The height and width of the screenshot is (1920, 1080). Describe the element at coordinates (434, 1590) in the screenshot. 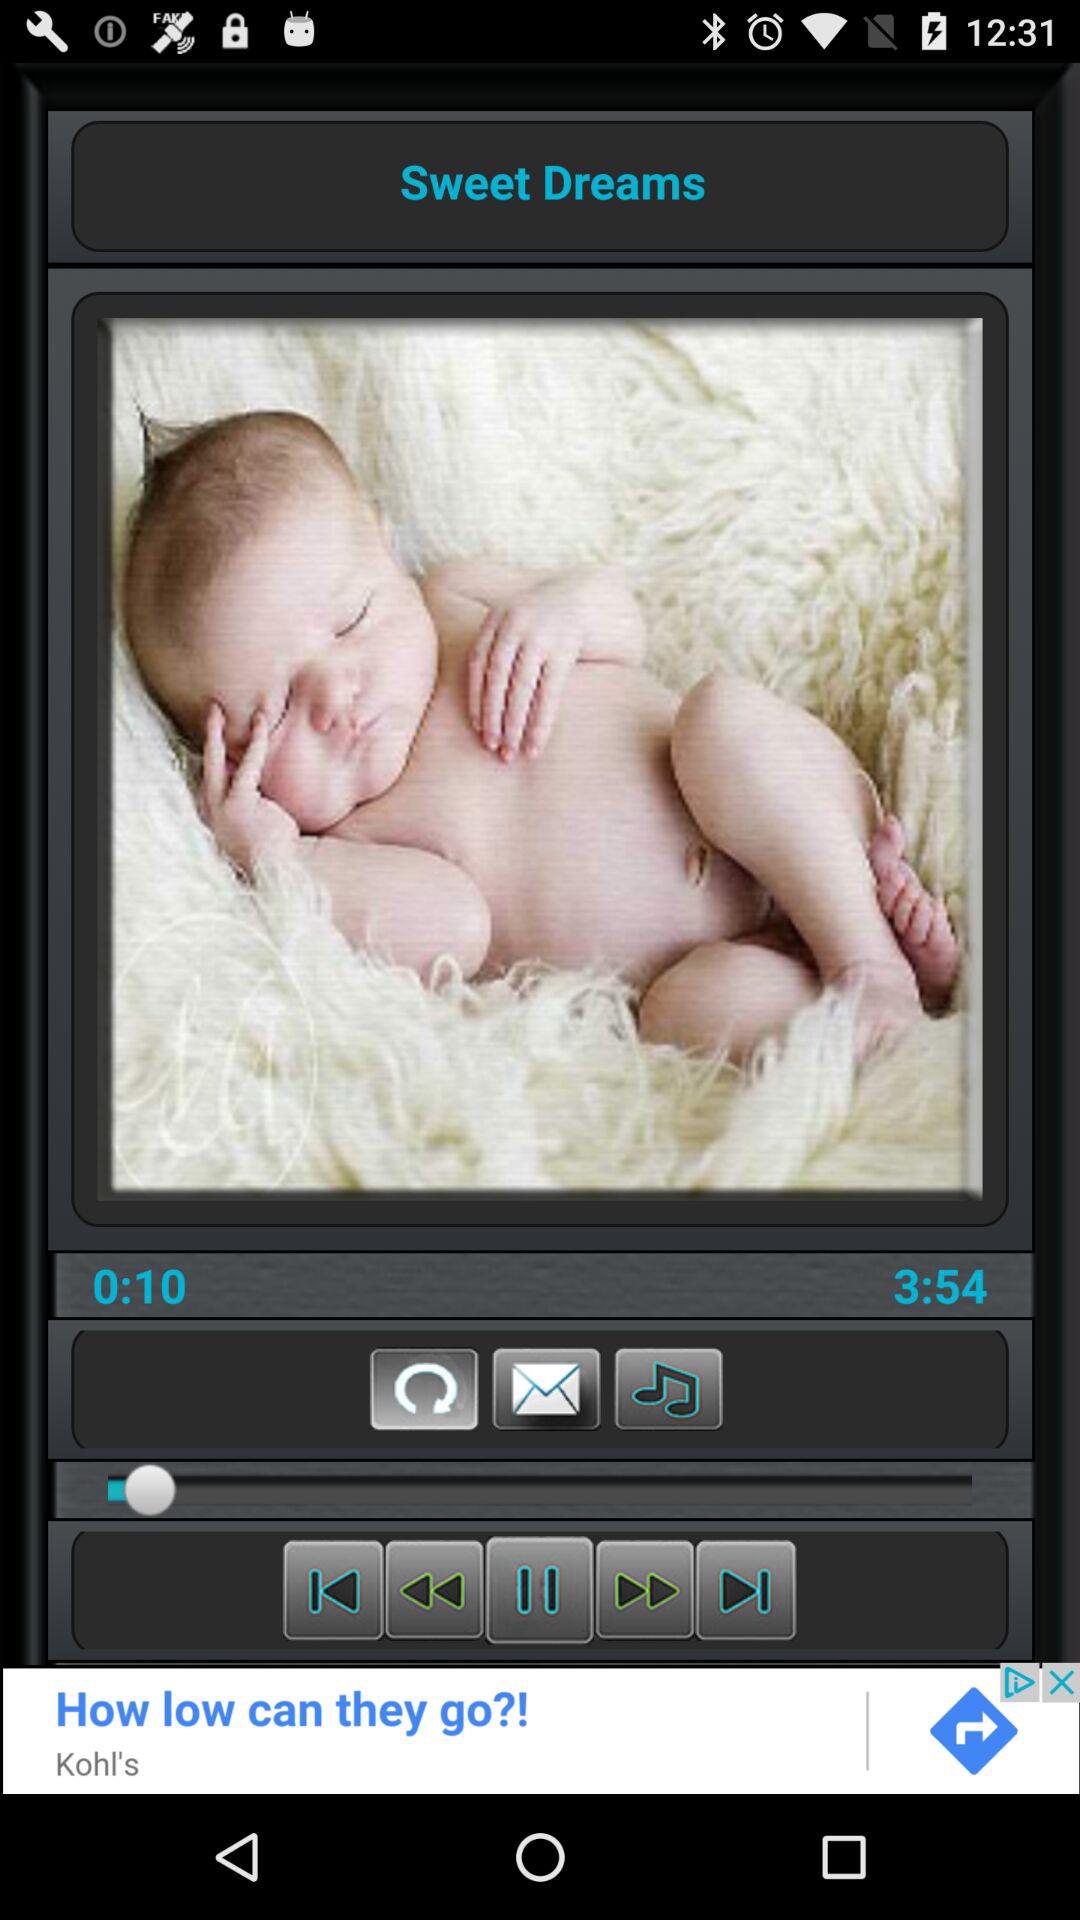

I see `go to previous` at that location.